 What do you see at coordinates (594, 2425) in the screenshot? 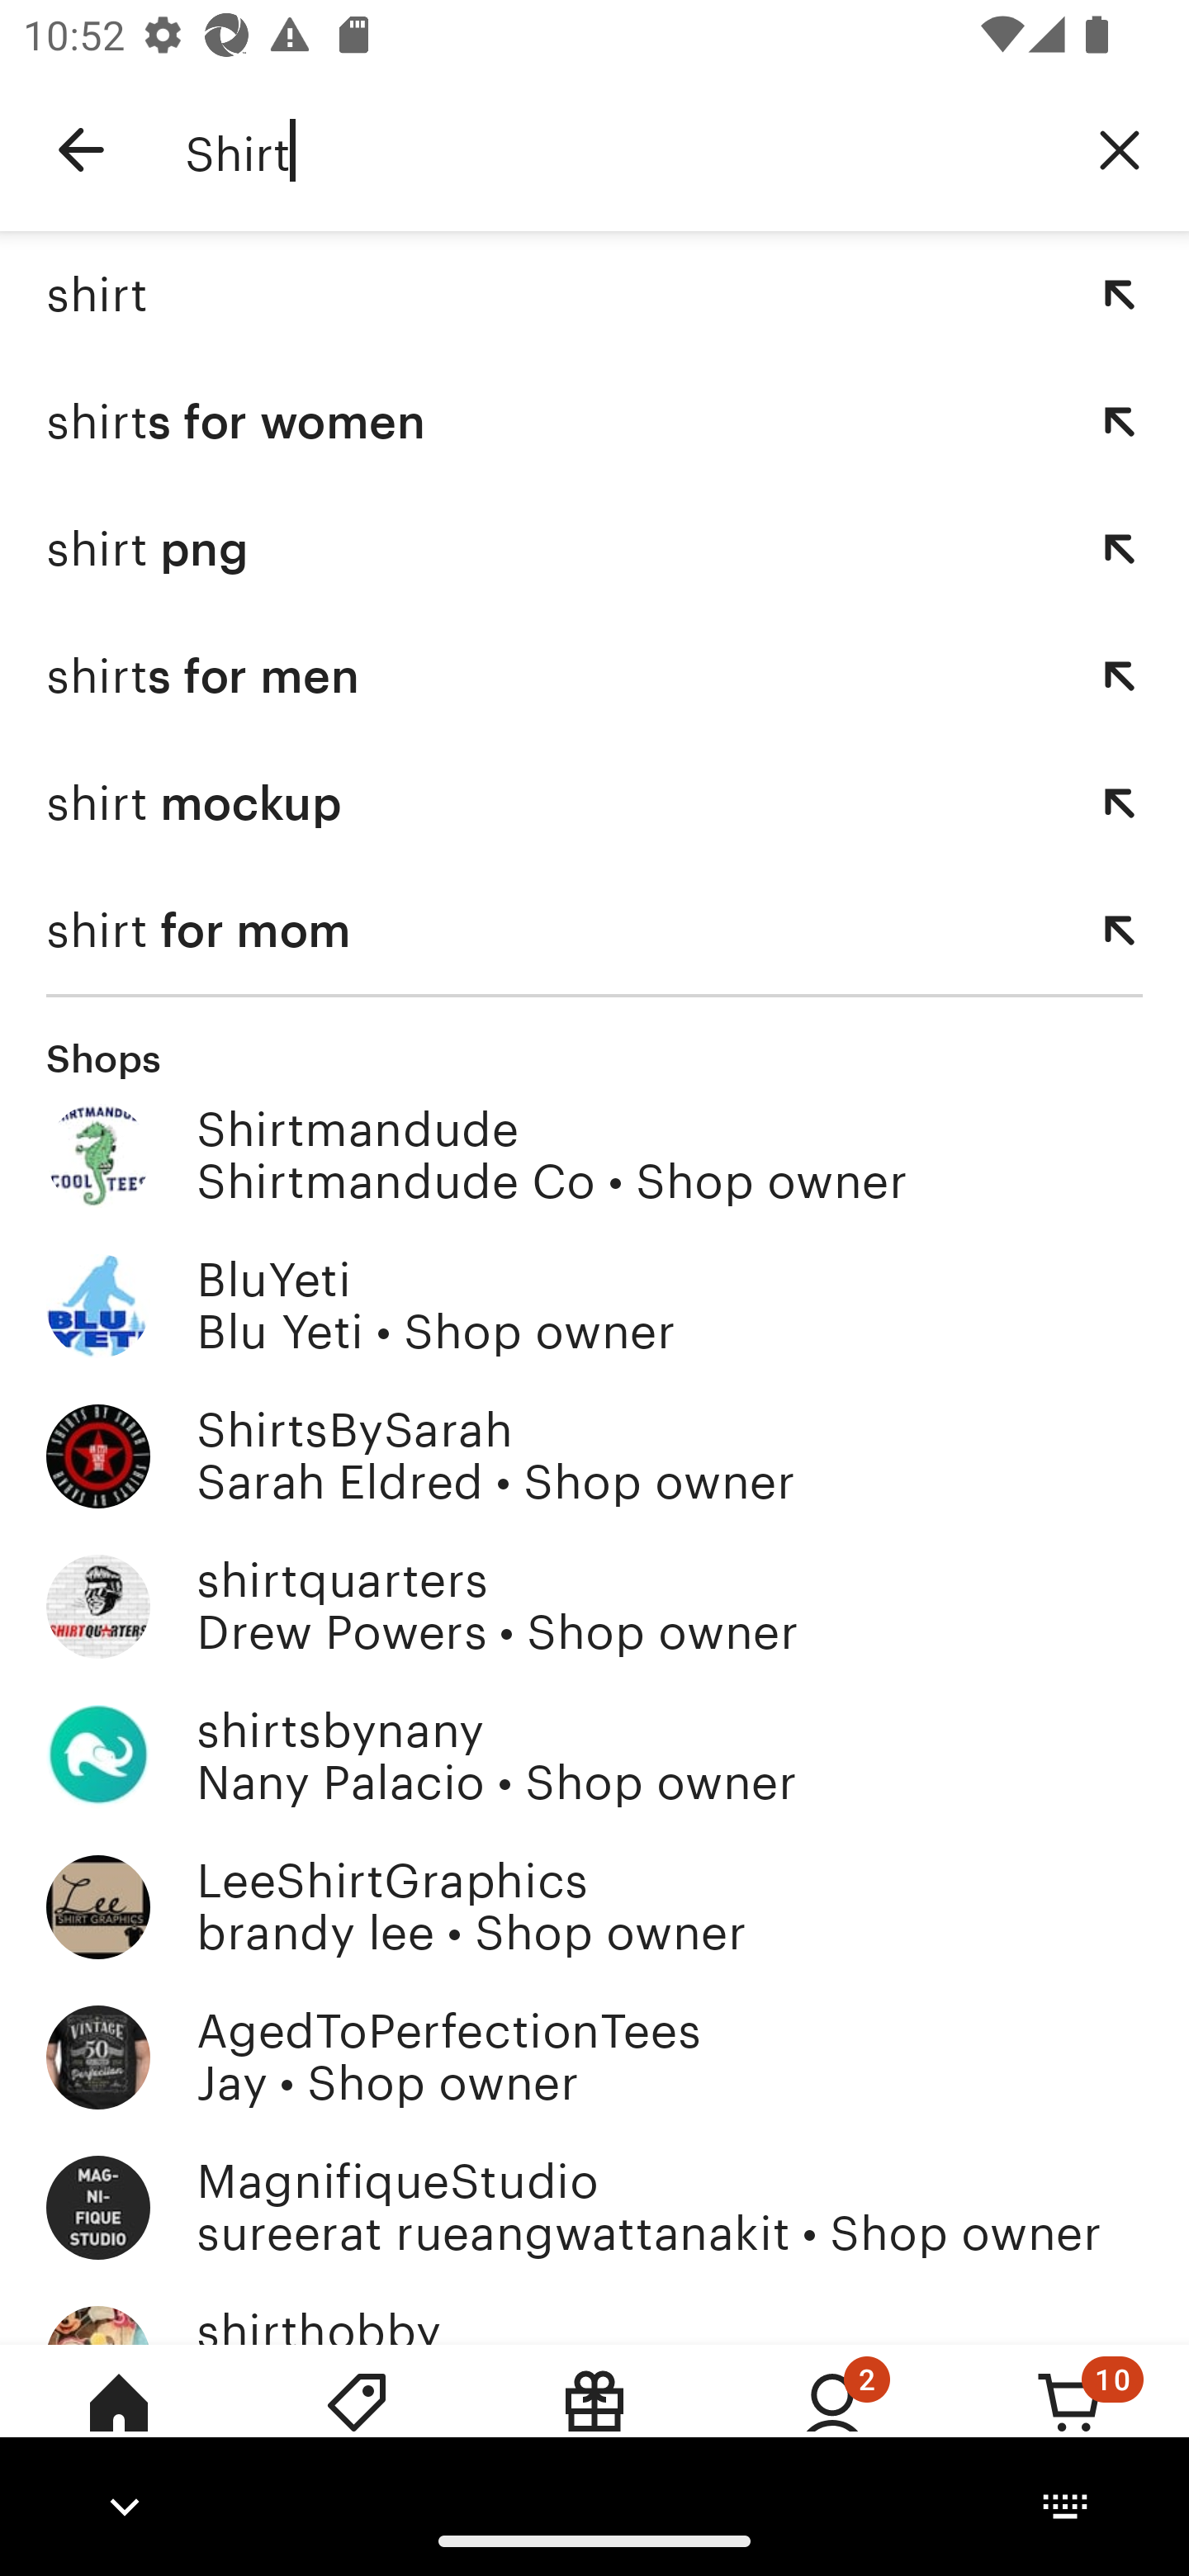
I see `Gift Mode` at bounding box center [594, 2425].